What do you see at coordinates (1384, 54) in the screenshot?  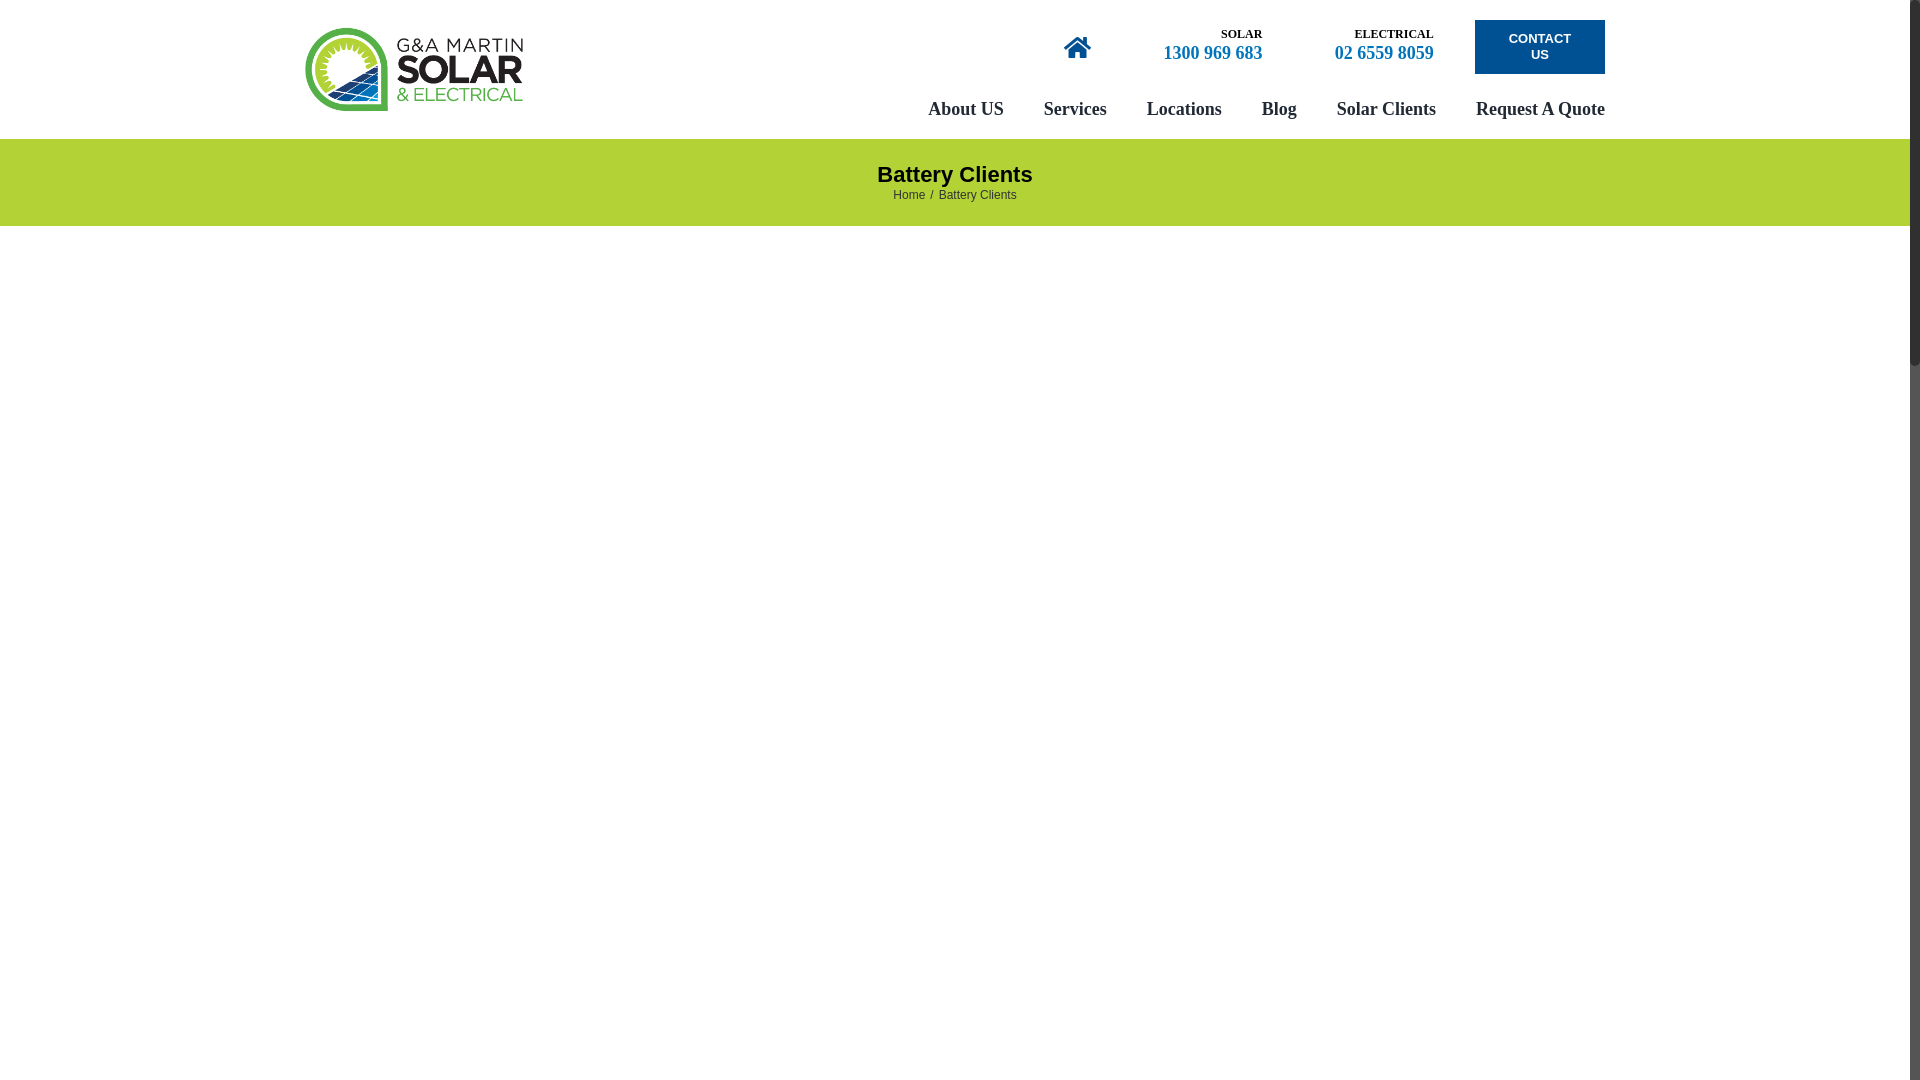 I see `02 6559 8059` at bounding box center [1384, 54].